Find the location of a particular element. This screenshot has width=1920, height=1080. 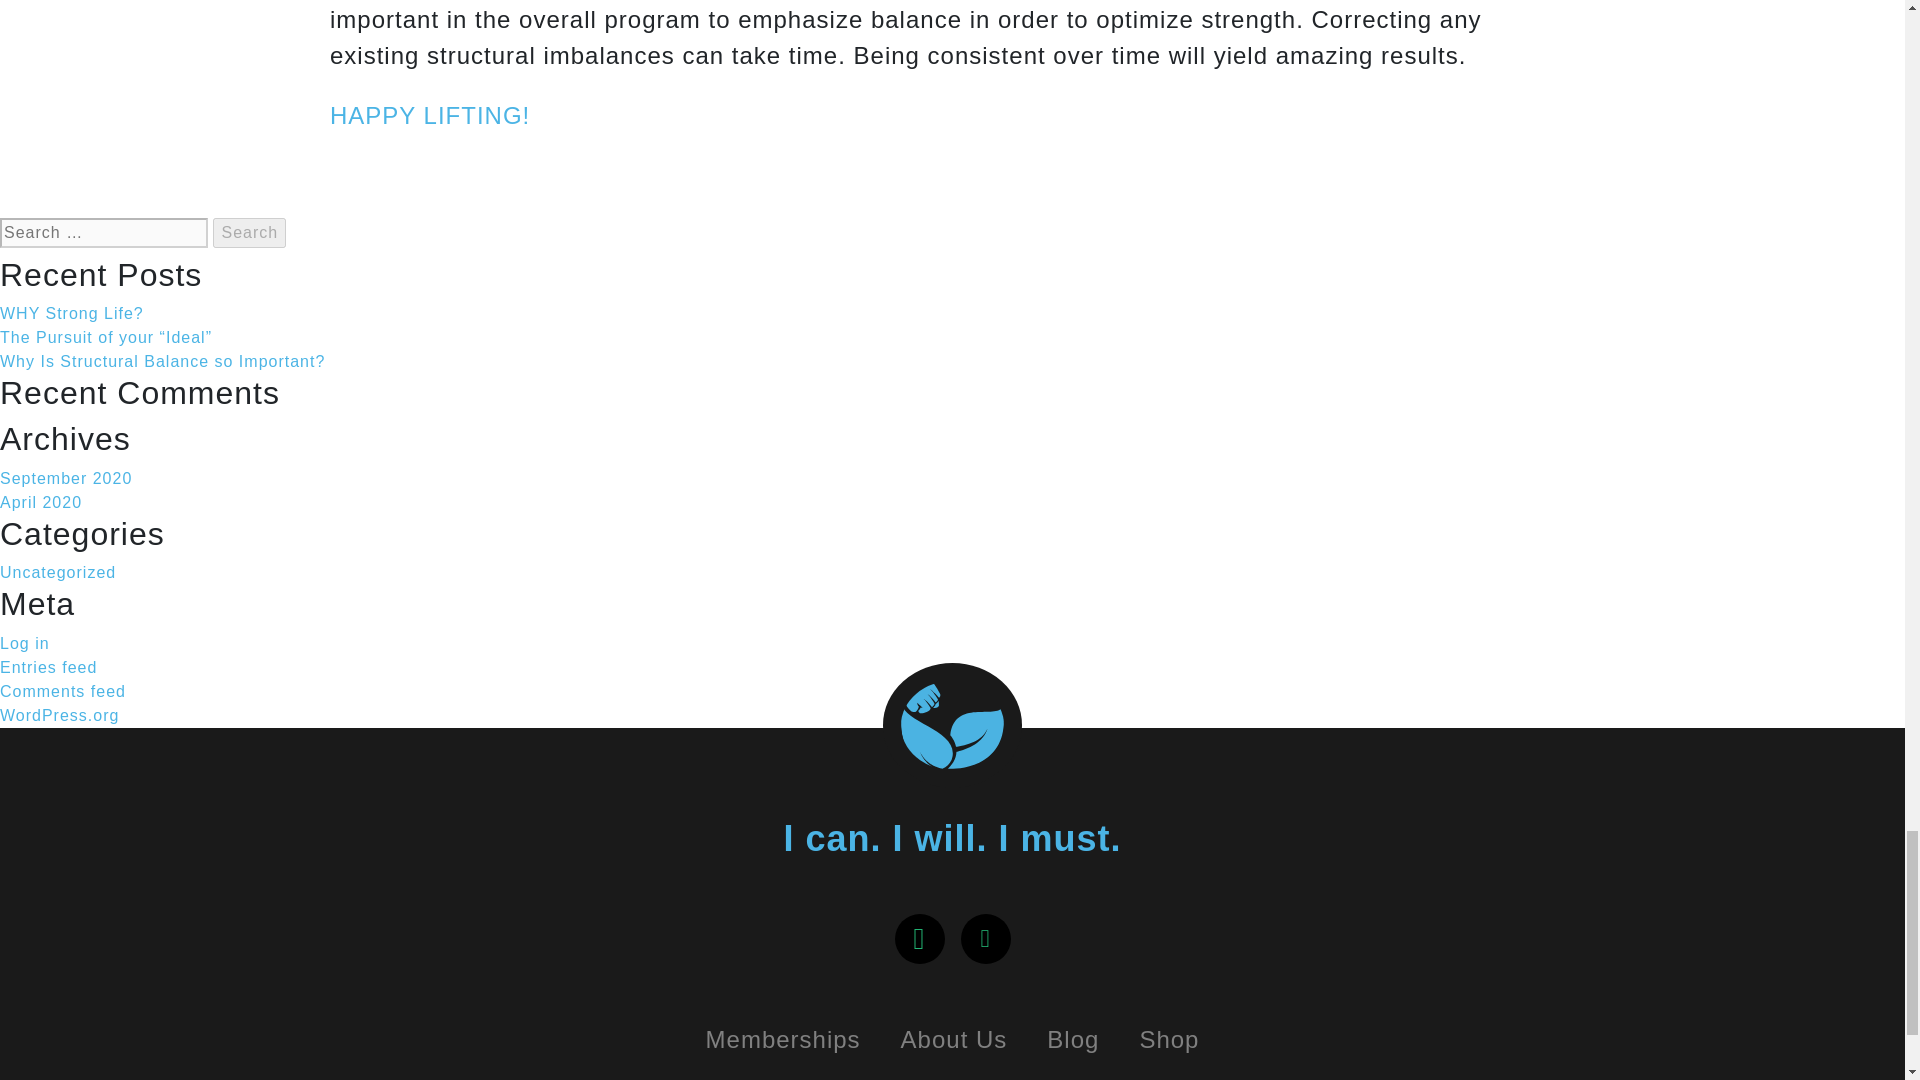

Uncategorized is located at coordinates (58, 572).